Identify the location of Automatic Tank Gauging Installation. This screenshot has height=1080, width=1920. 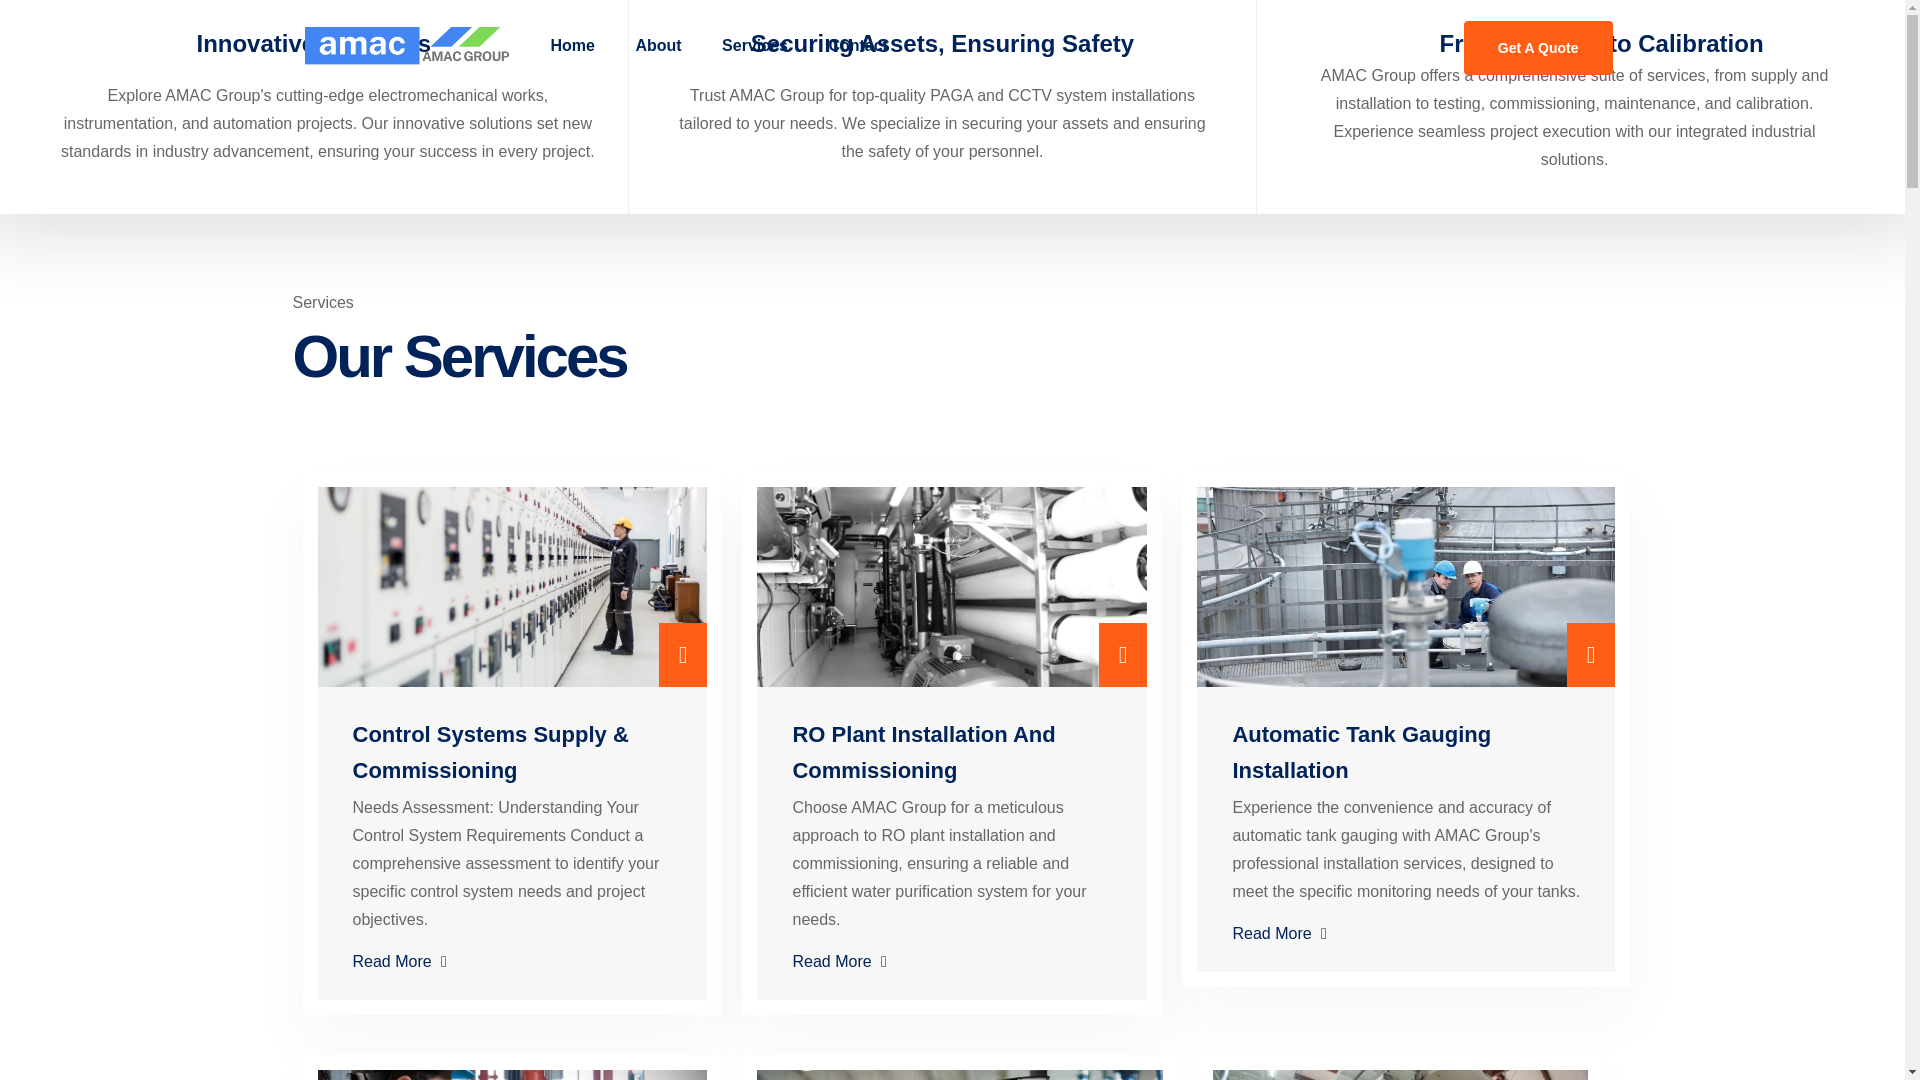
(1362, 752).